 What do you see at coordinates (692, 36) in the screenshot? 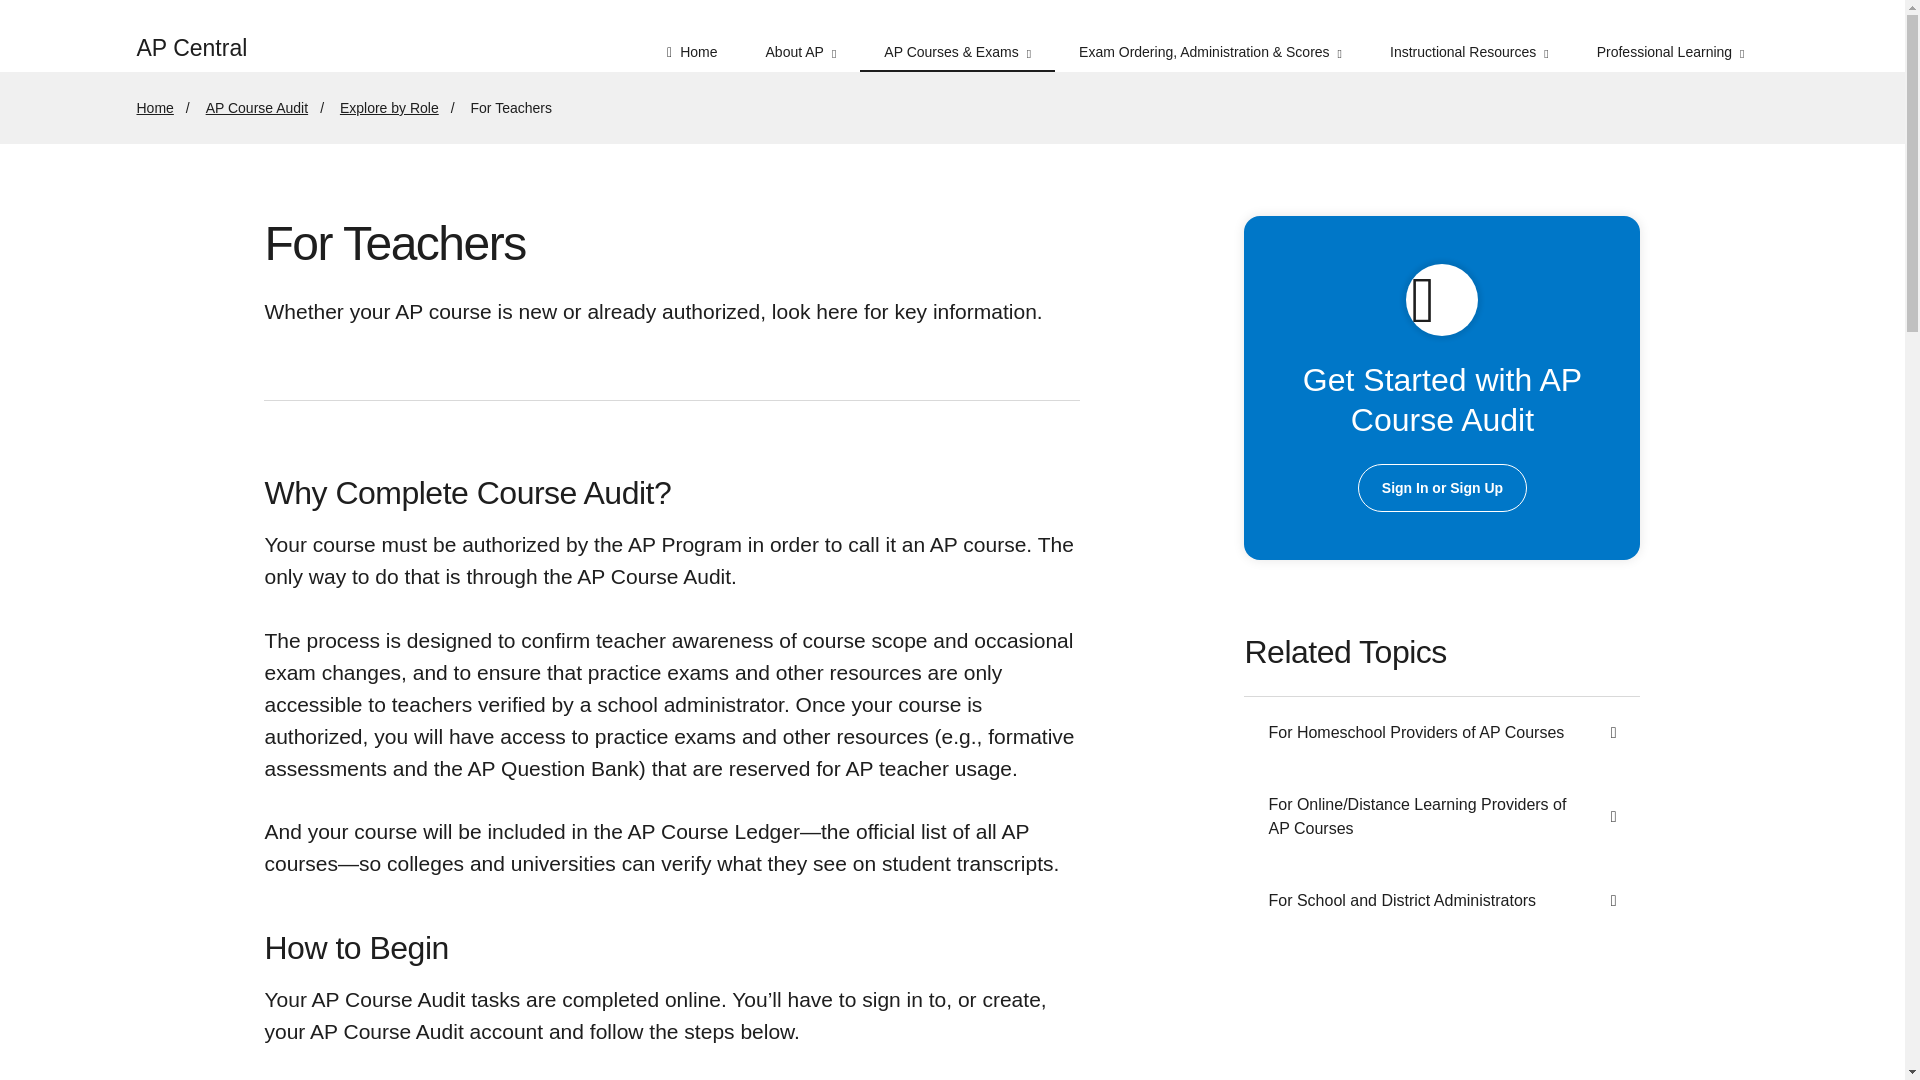
I see `Home` at bounding box center [692, 36].